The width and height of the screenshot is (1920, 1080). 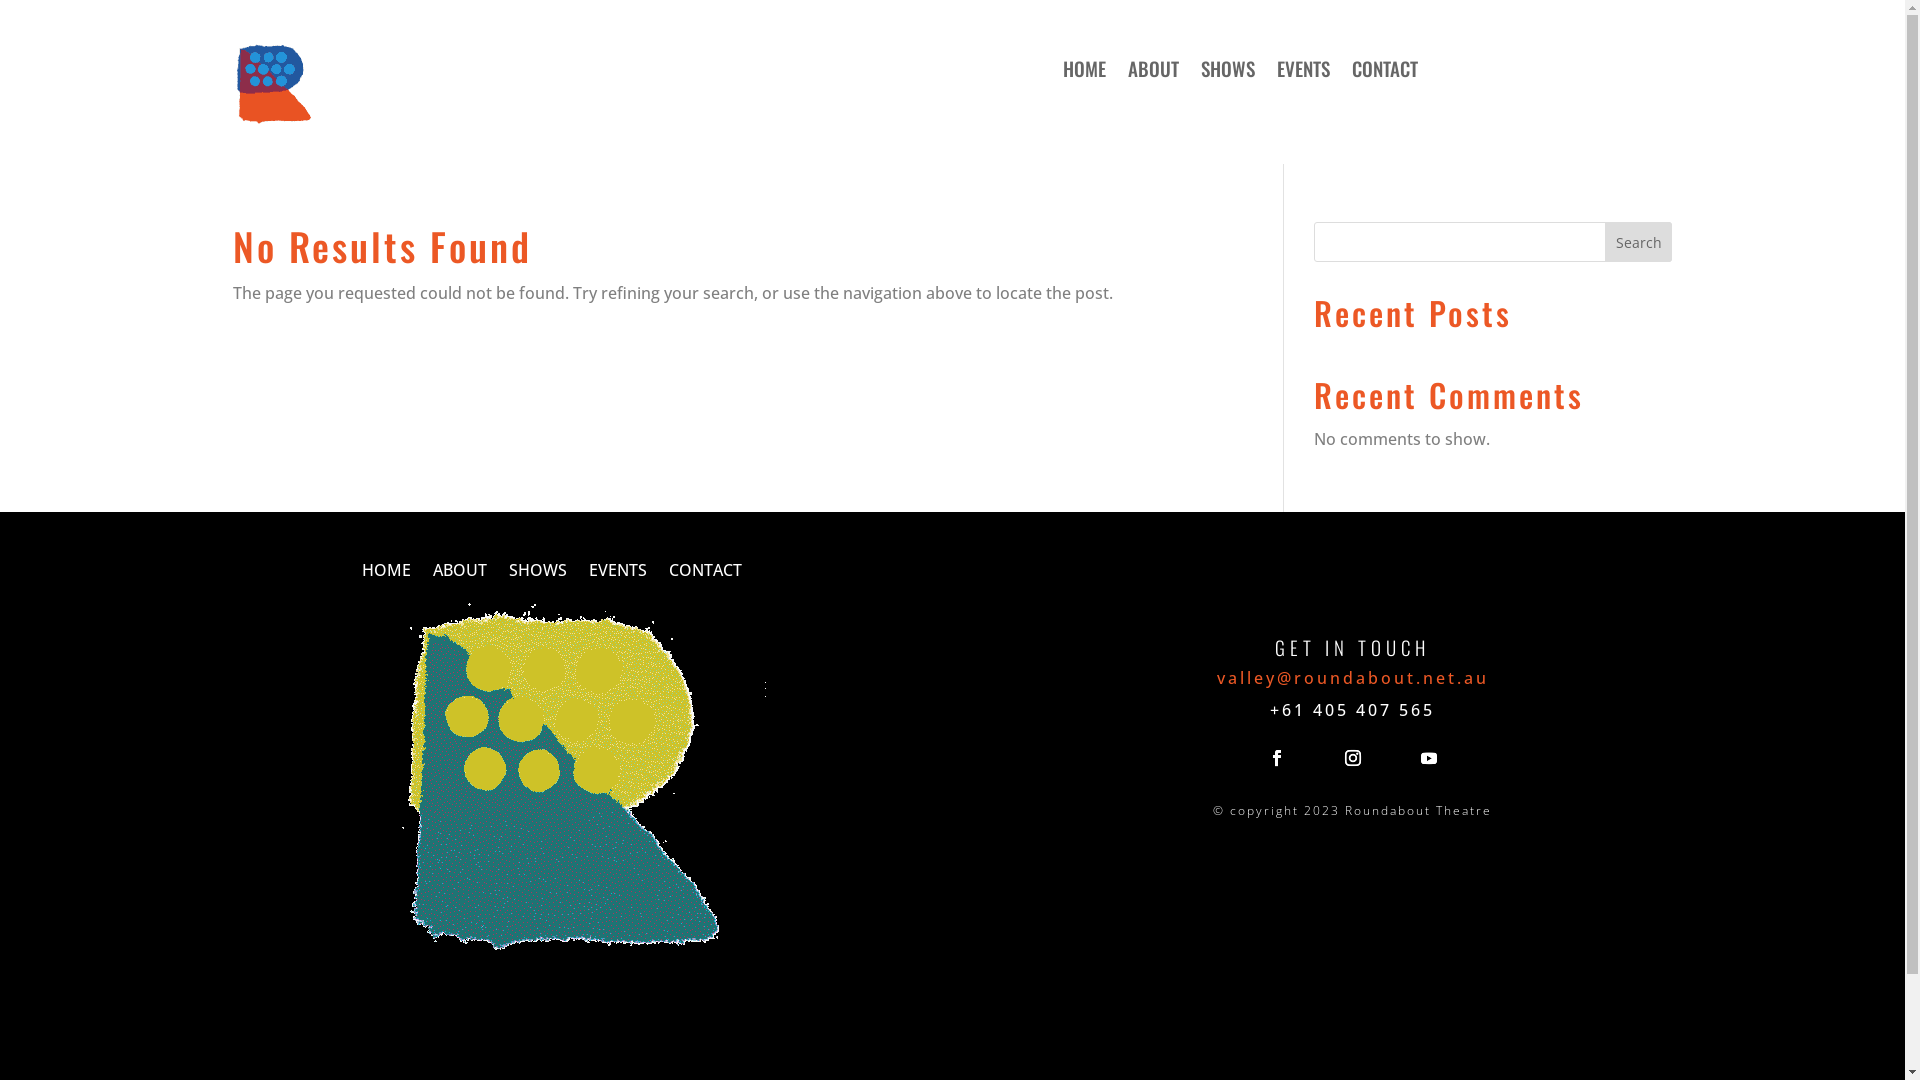 What do you see at coordinates (1304, 72) in the screenshot?
I see `EVENTS` at bounding box center [1304, 72].